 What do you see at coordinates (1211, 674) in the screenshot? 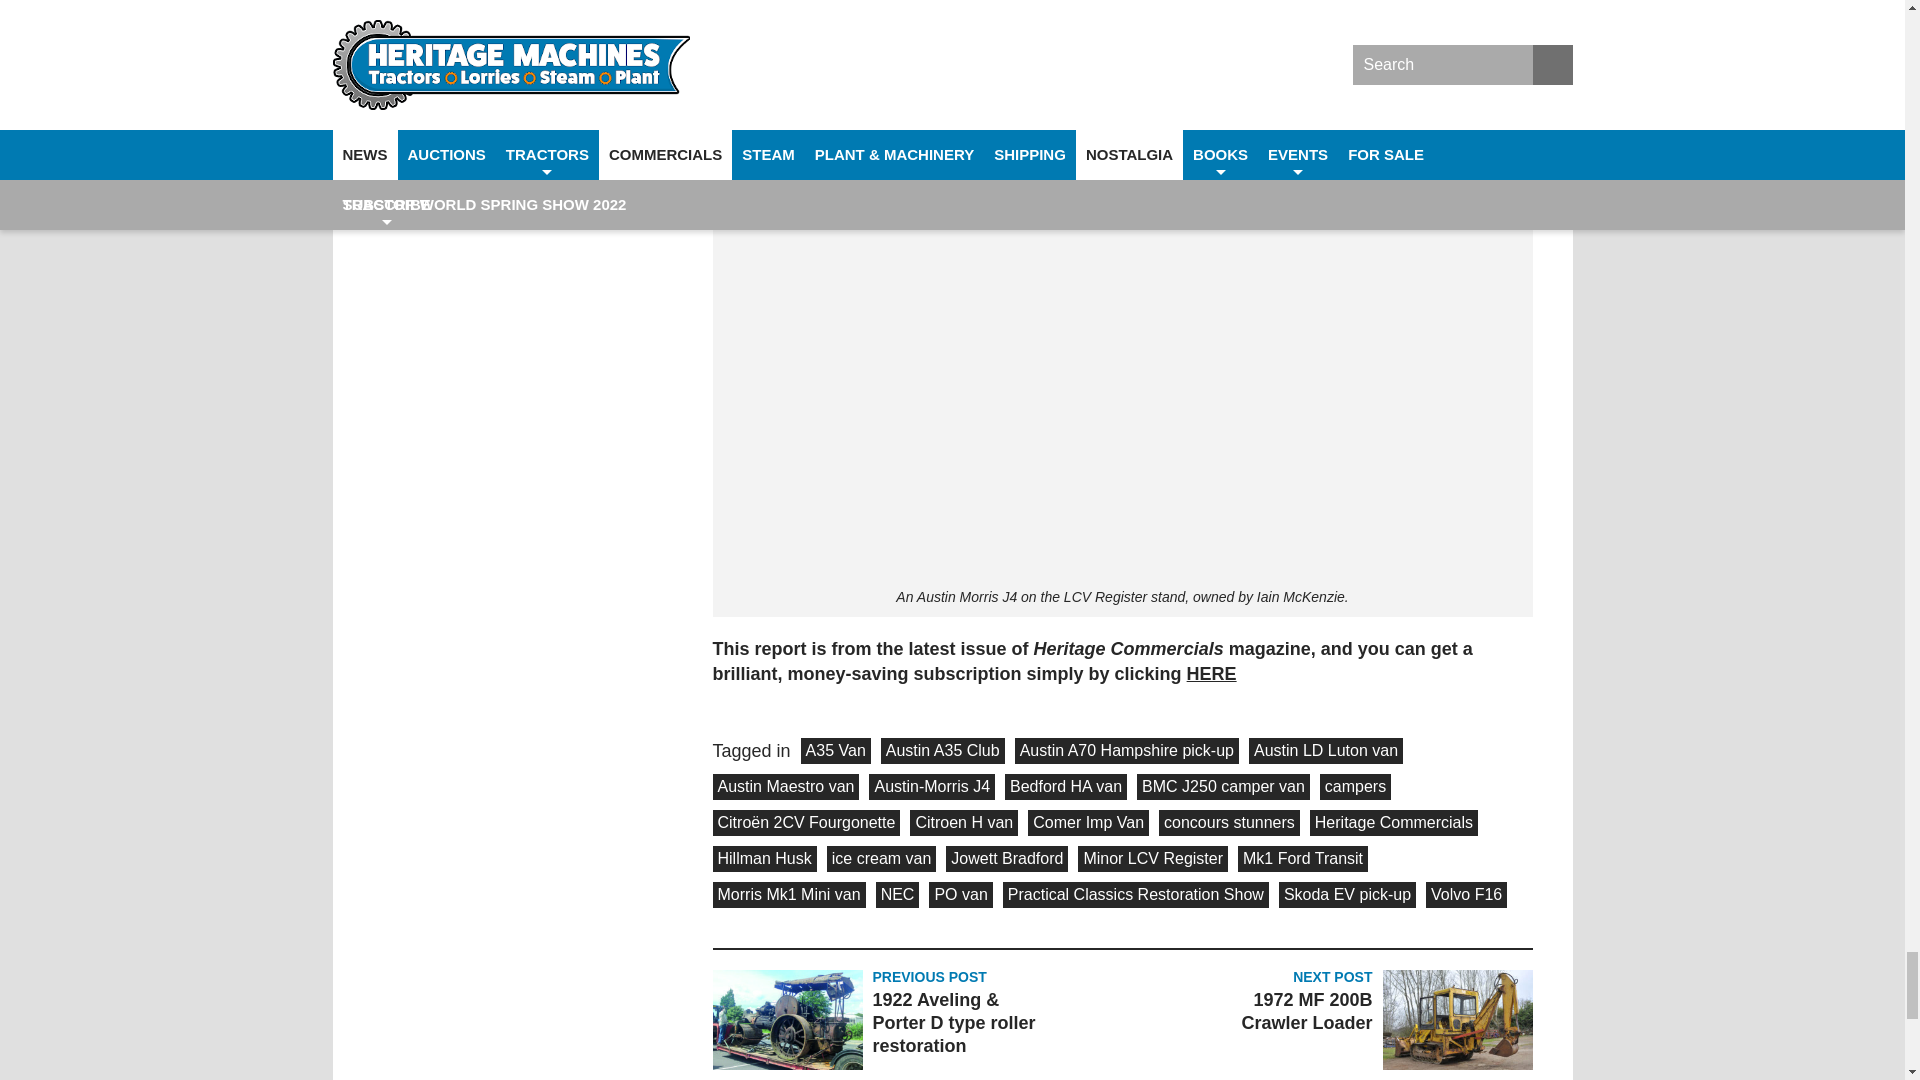
I see `HERE` at bounding box center [1211, 674].